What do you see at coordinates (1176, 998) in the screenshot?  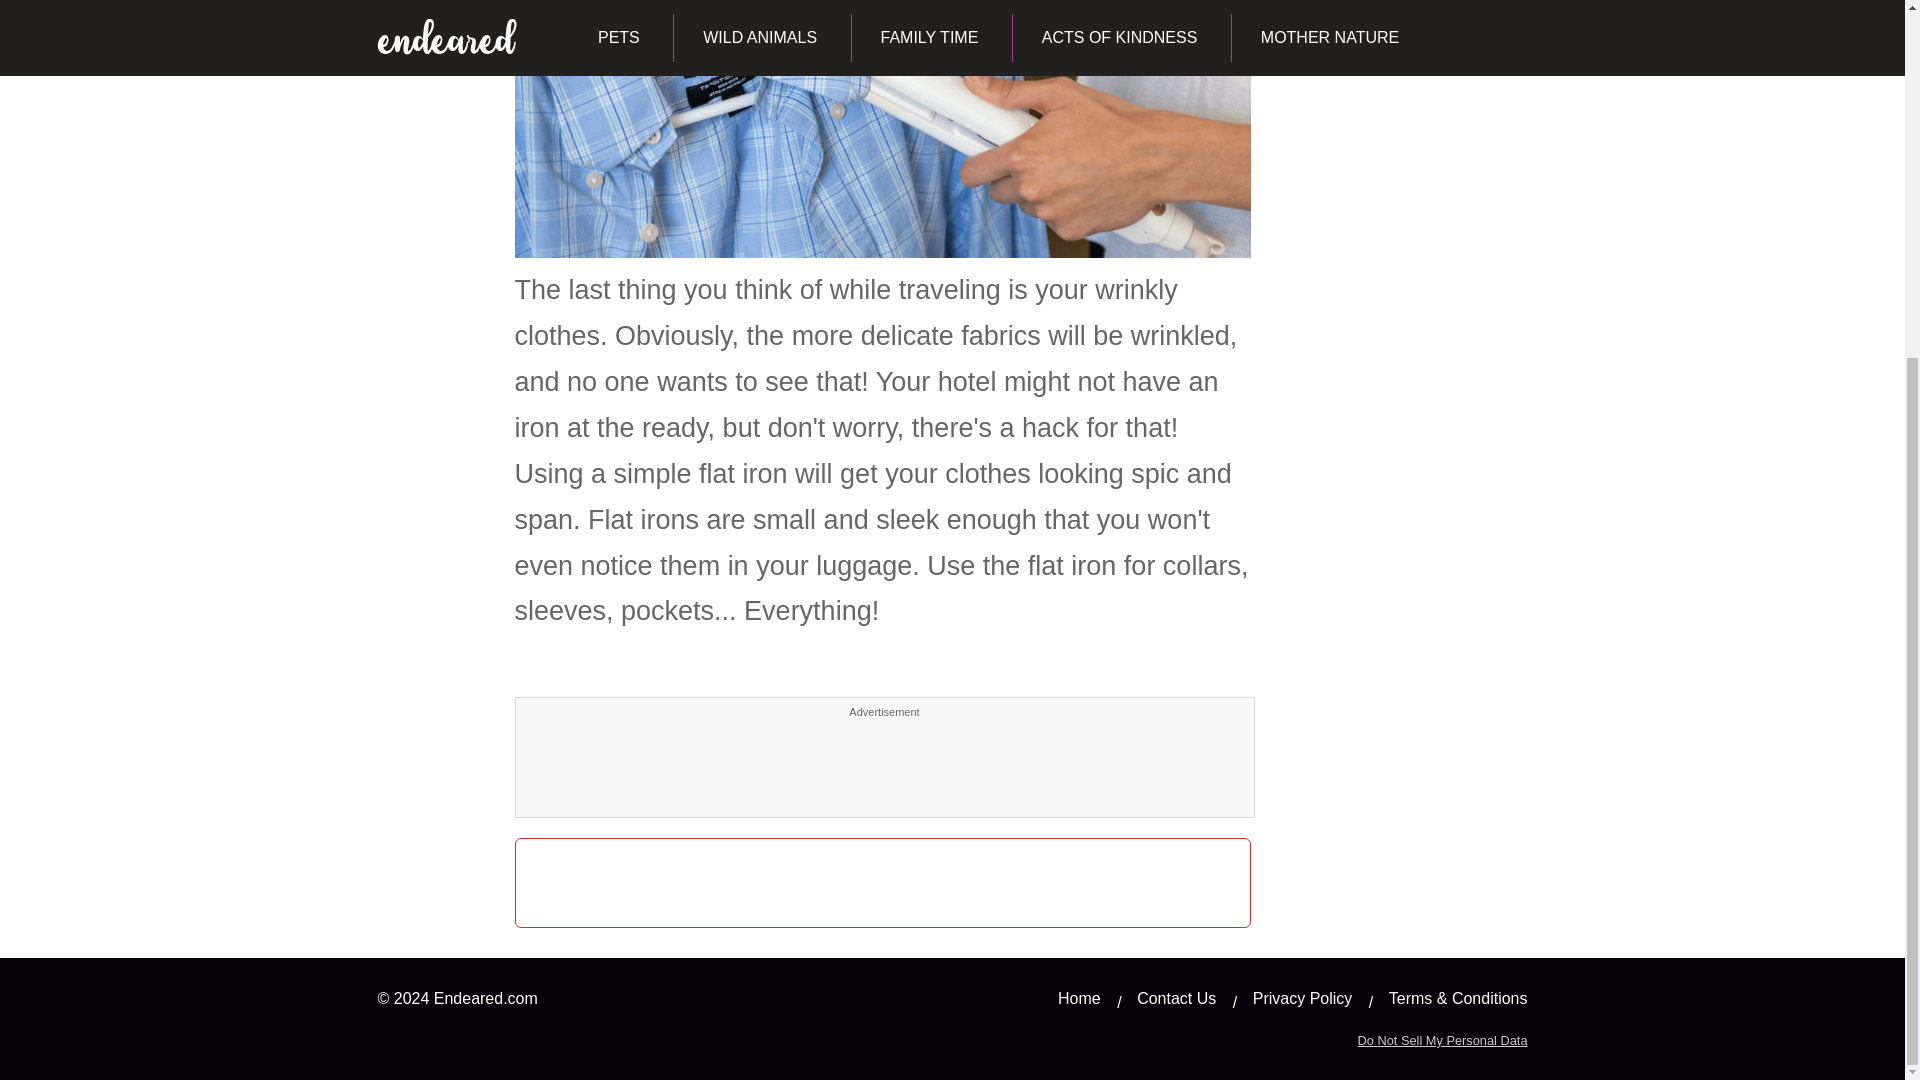 I see `Contact Us` at bounding box center [1176, 998].